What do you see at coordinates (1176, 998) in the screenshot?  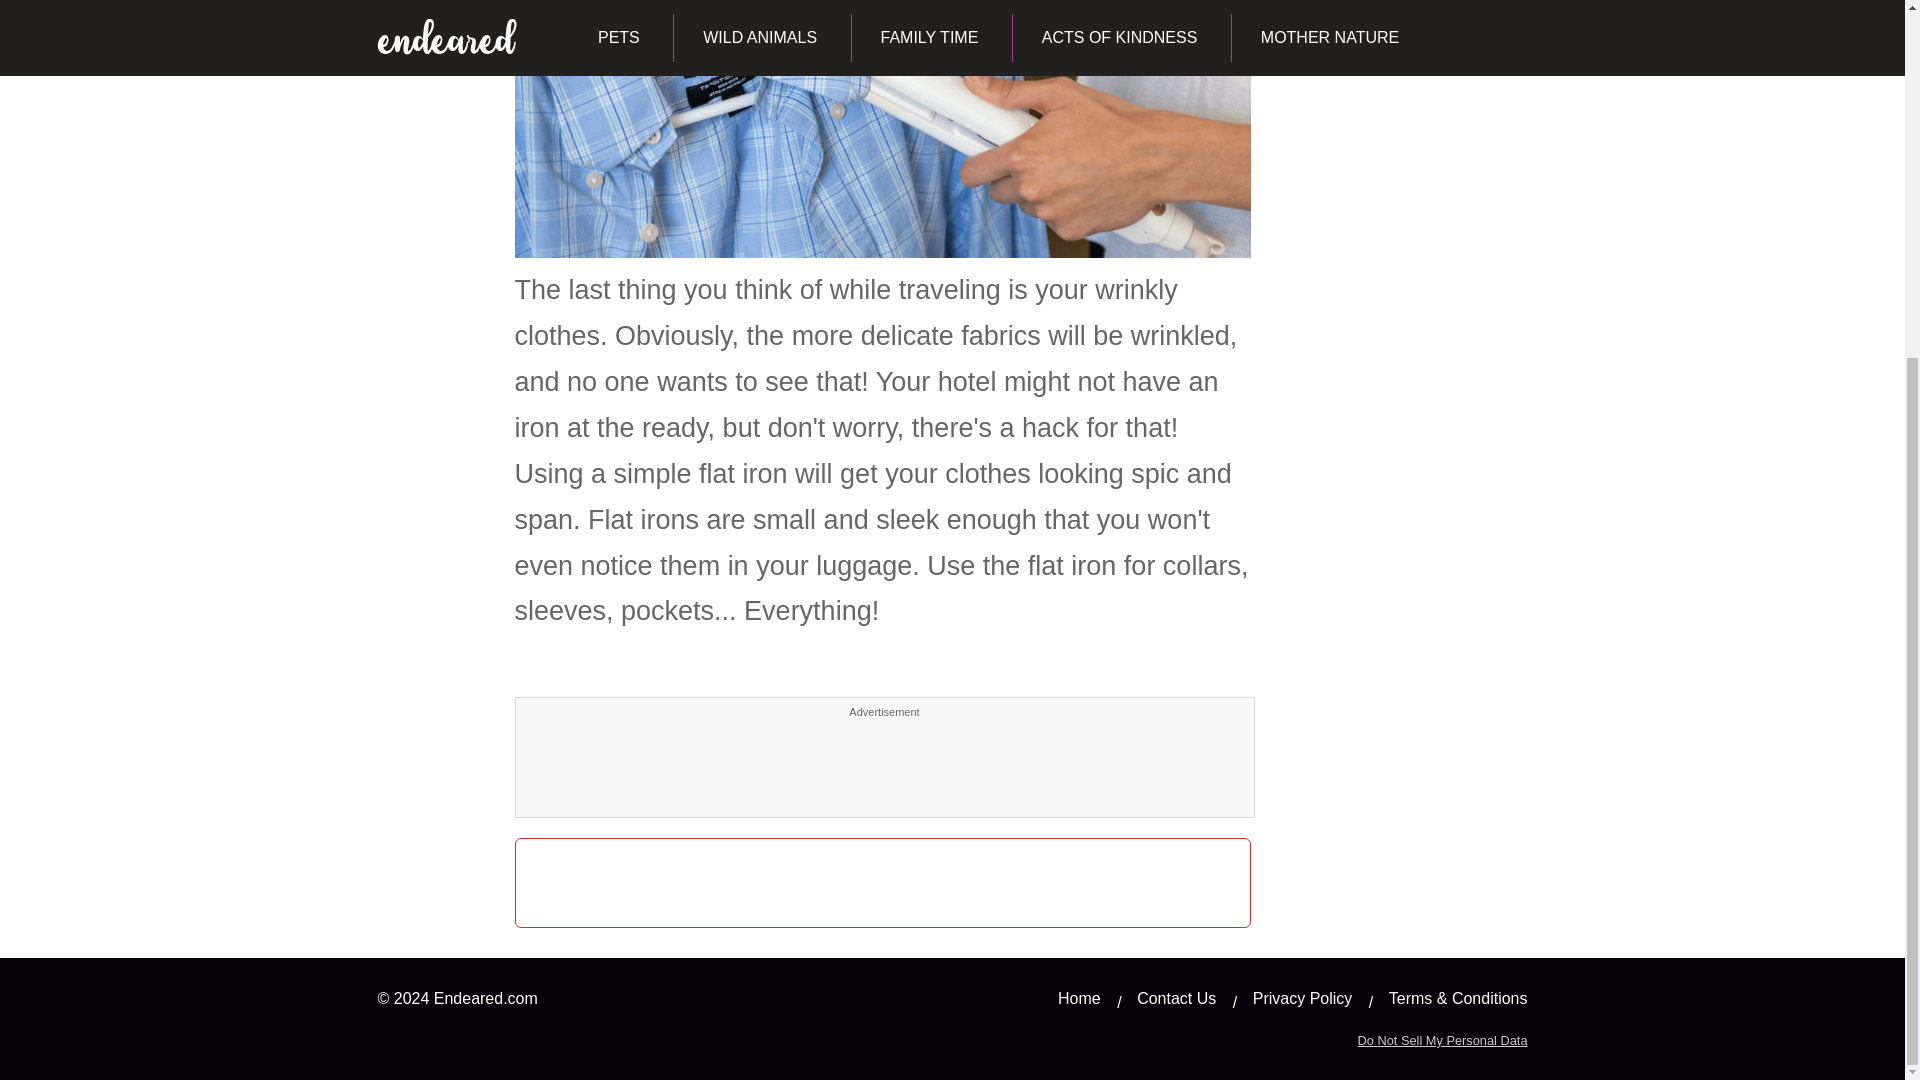 I see `Contact Us` at bounding box center [1176, 998].